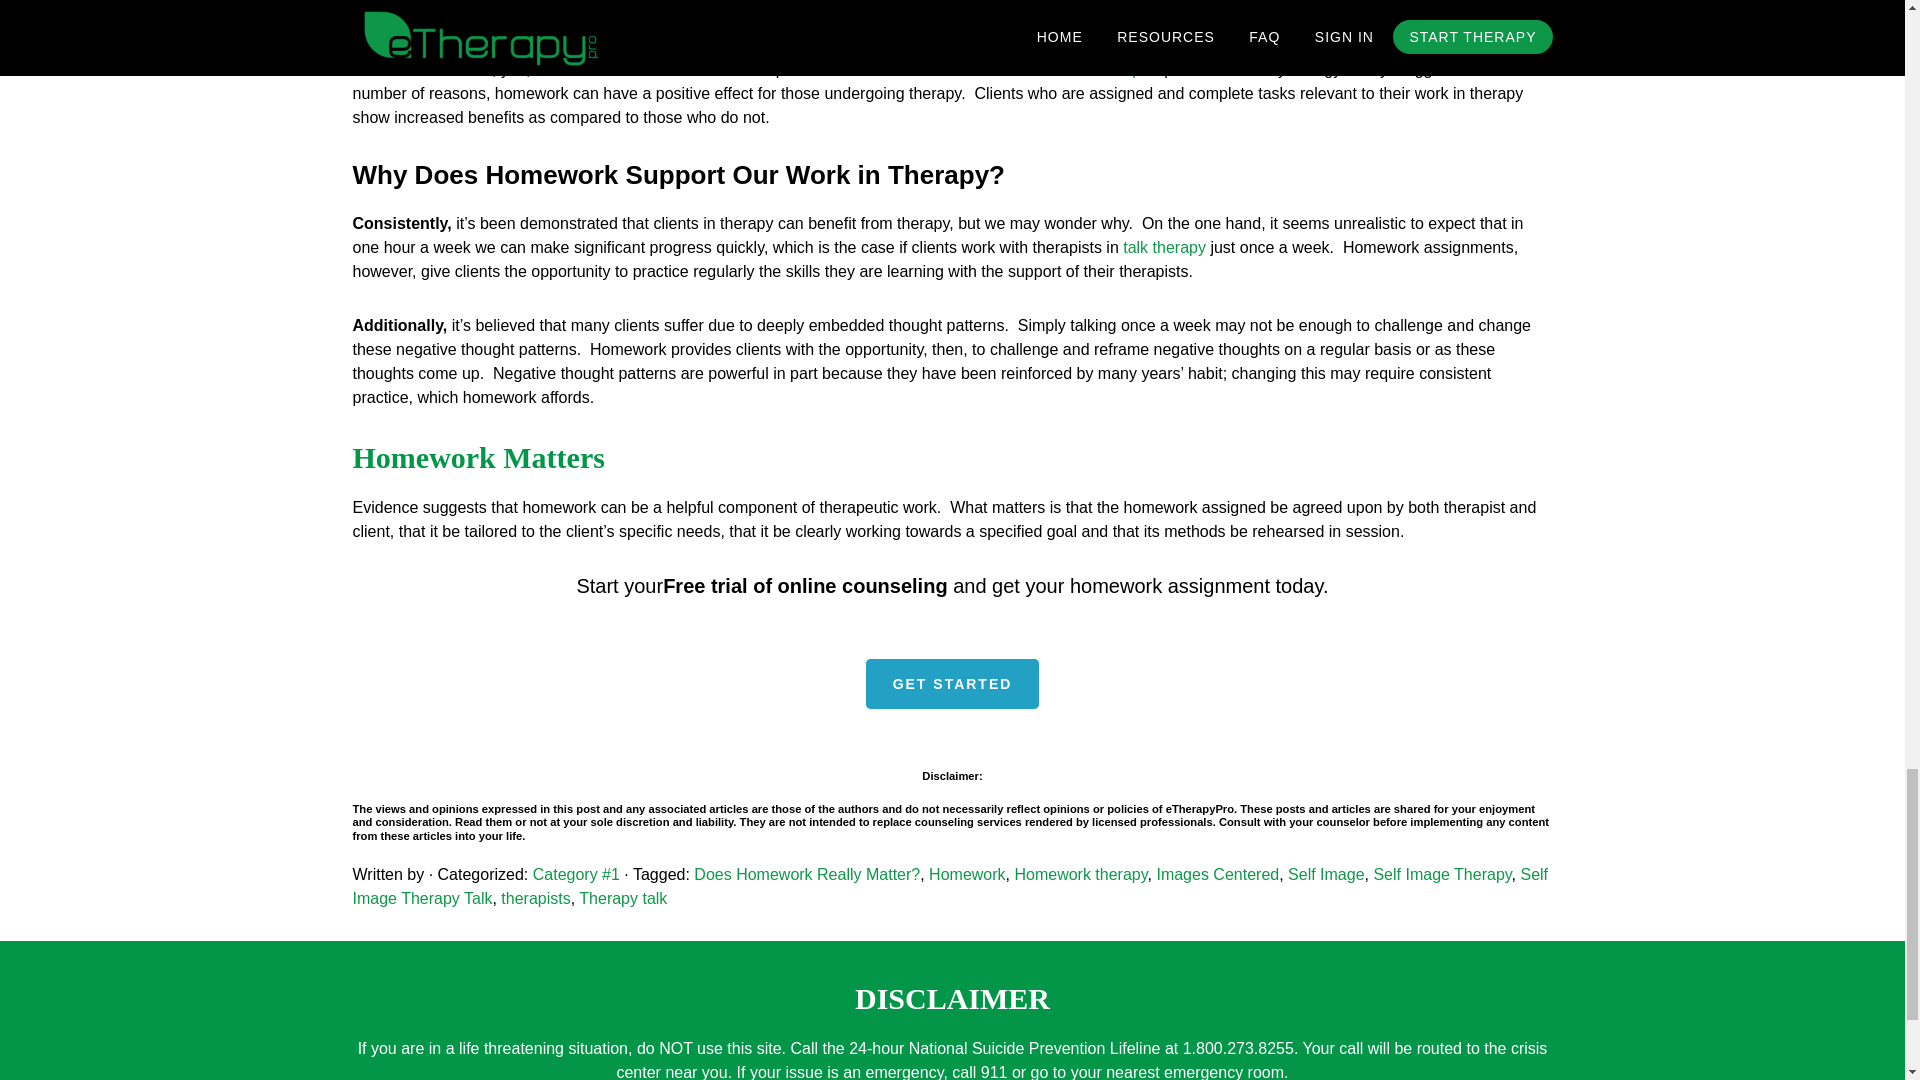 This screenshot has width=1920, height=1080. Describe the element at coordinates (1216, 874) in the screenshot. I see `Images Centered` at that location.